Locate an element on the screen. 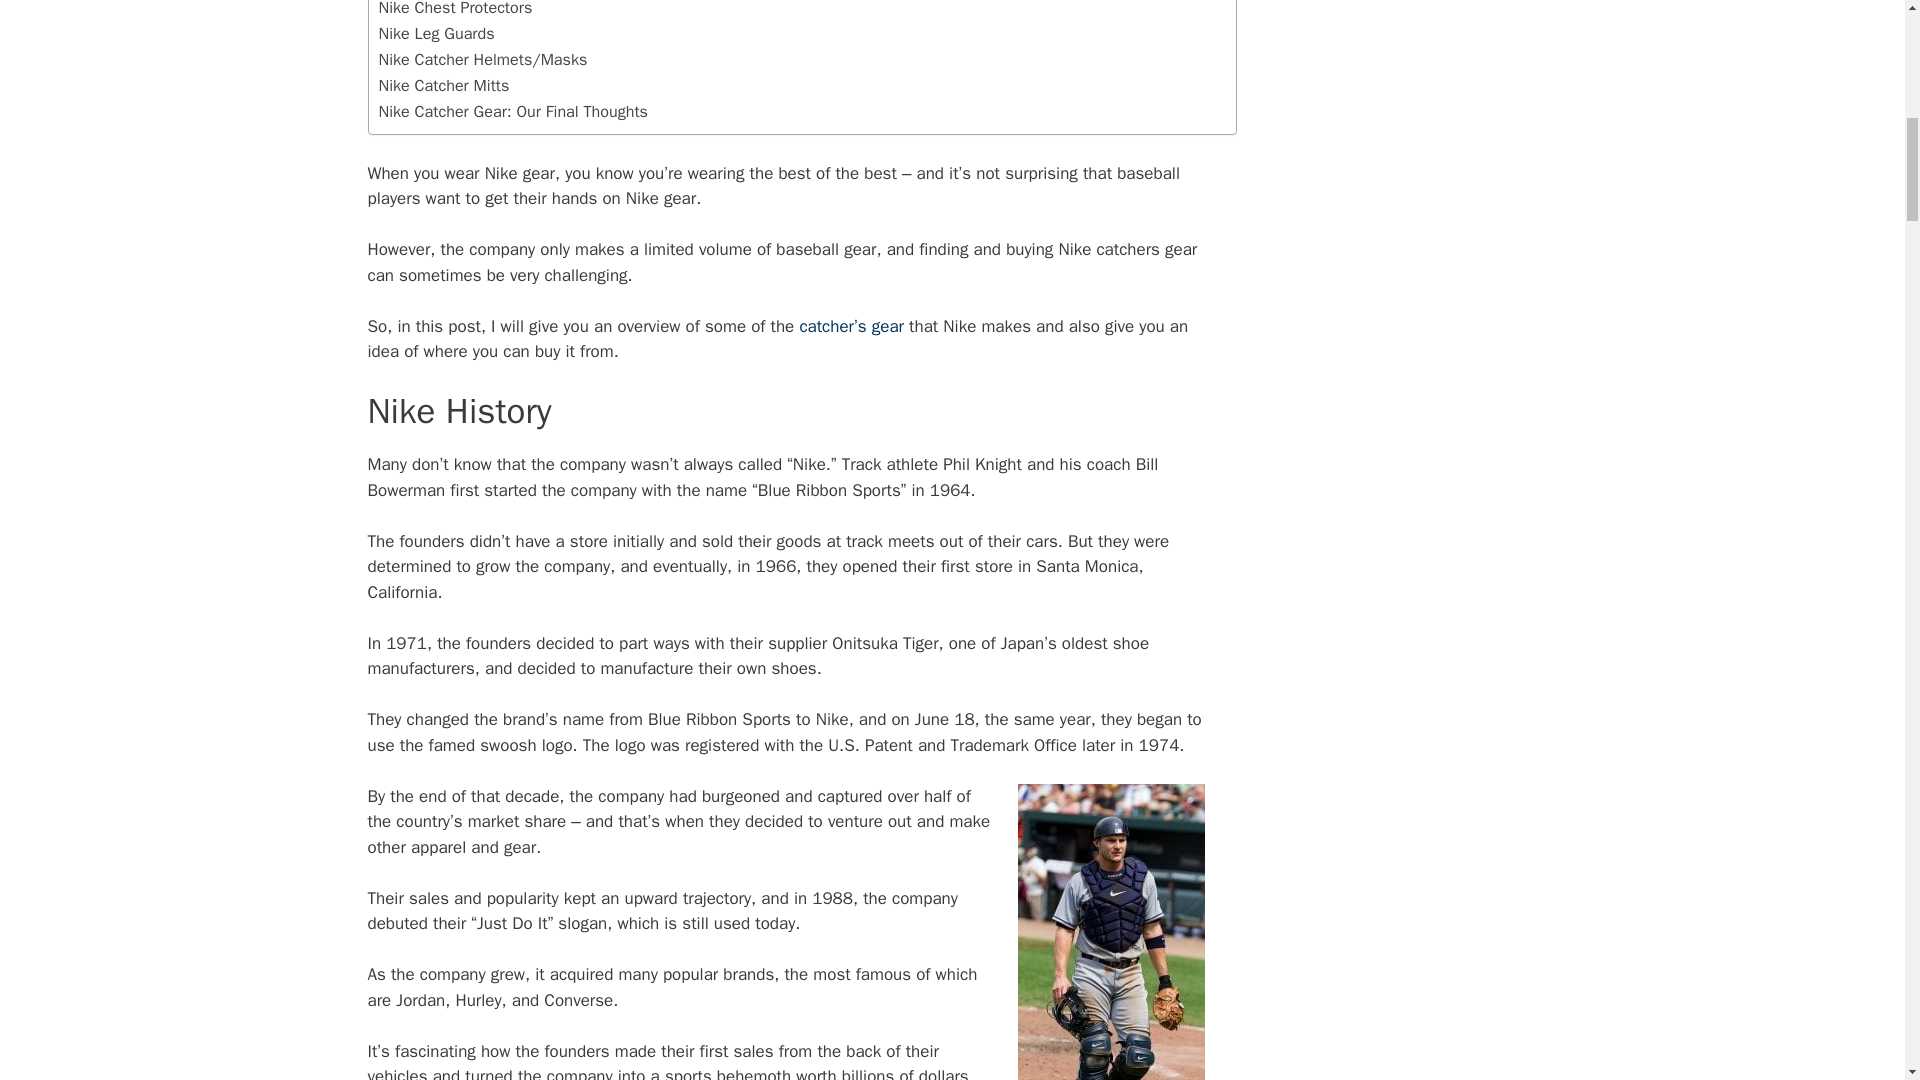  Nike Leg Guards is located at coordinates (436, 34).